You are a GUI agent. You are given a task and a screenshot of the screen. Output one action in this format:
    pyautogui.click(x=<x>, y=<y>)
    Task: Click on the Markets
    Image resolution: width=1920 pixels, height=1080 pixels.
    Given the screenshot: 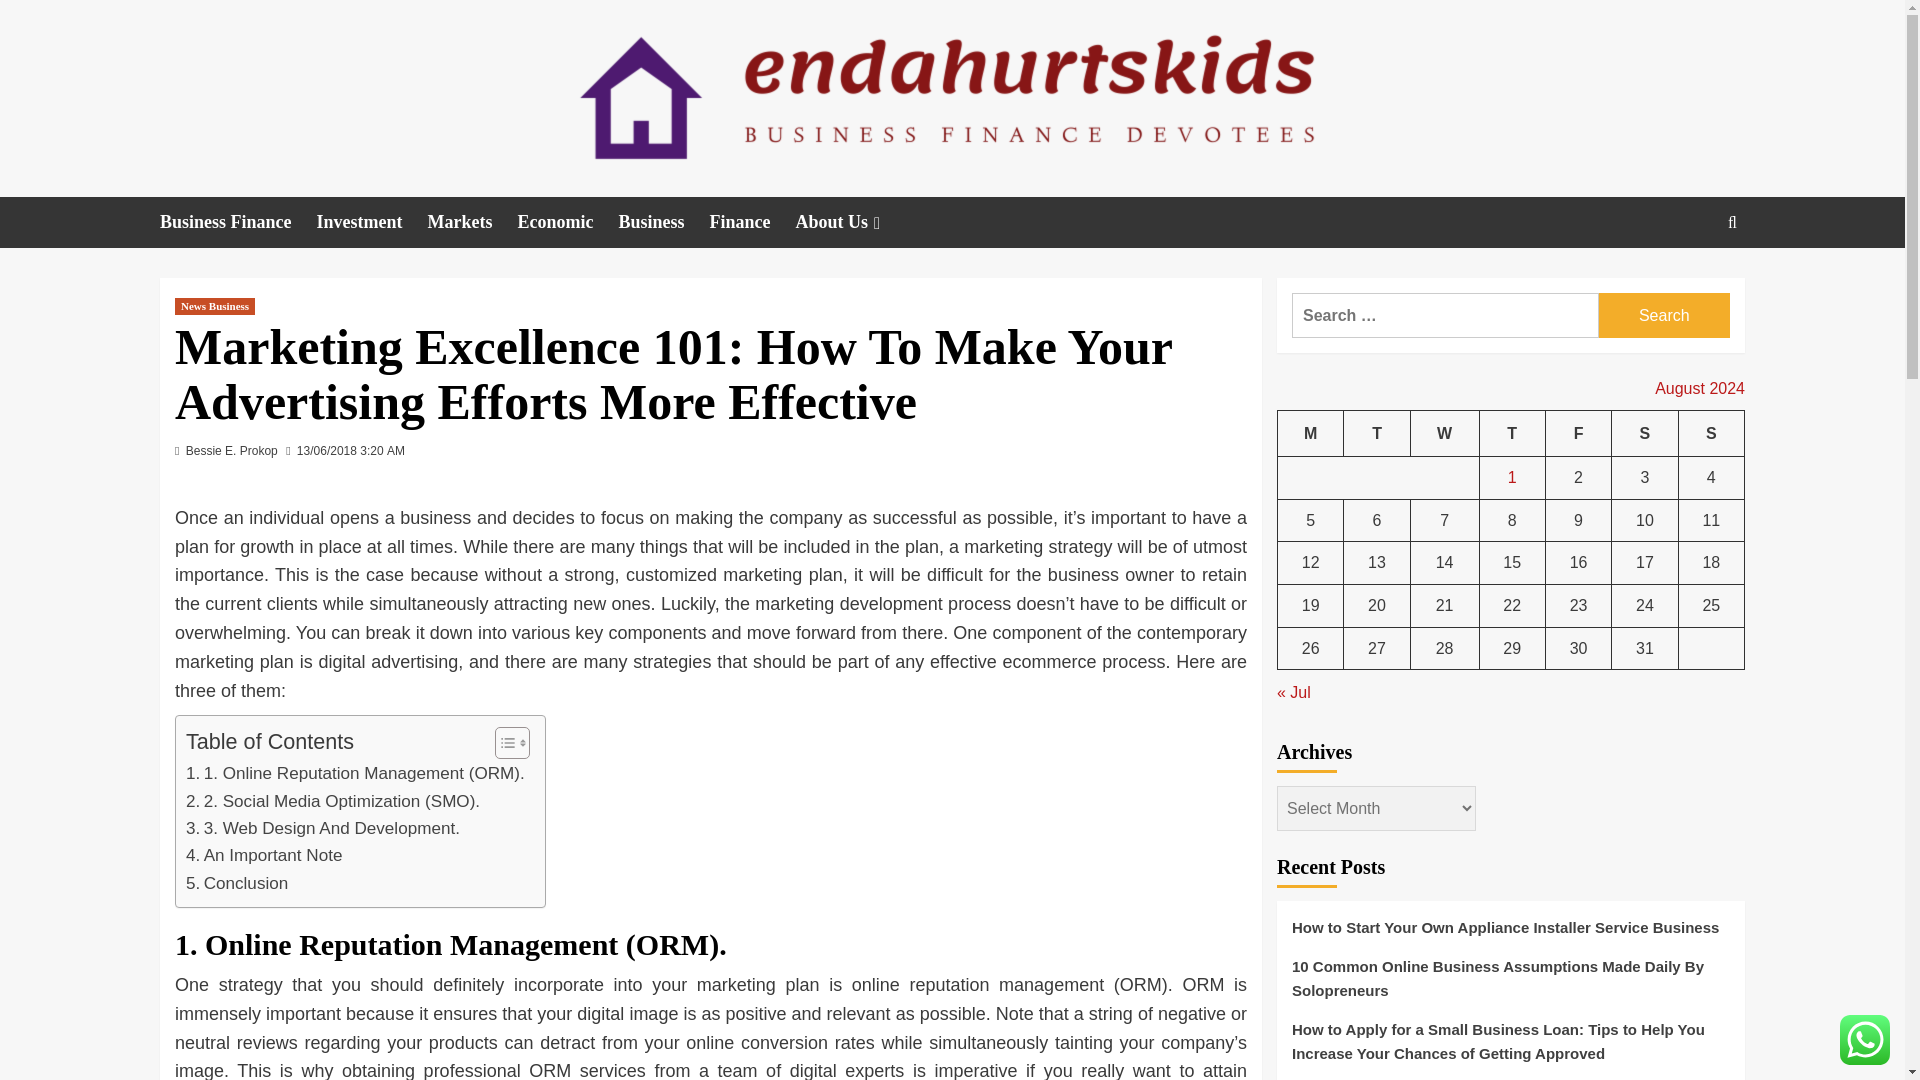 What is the action you would take?
    pyautogui.click(x=473, y=222)
    